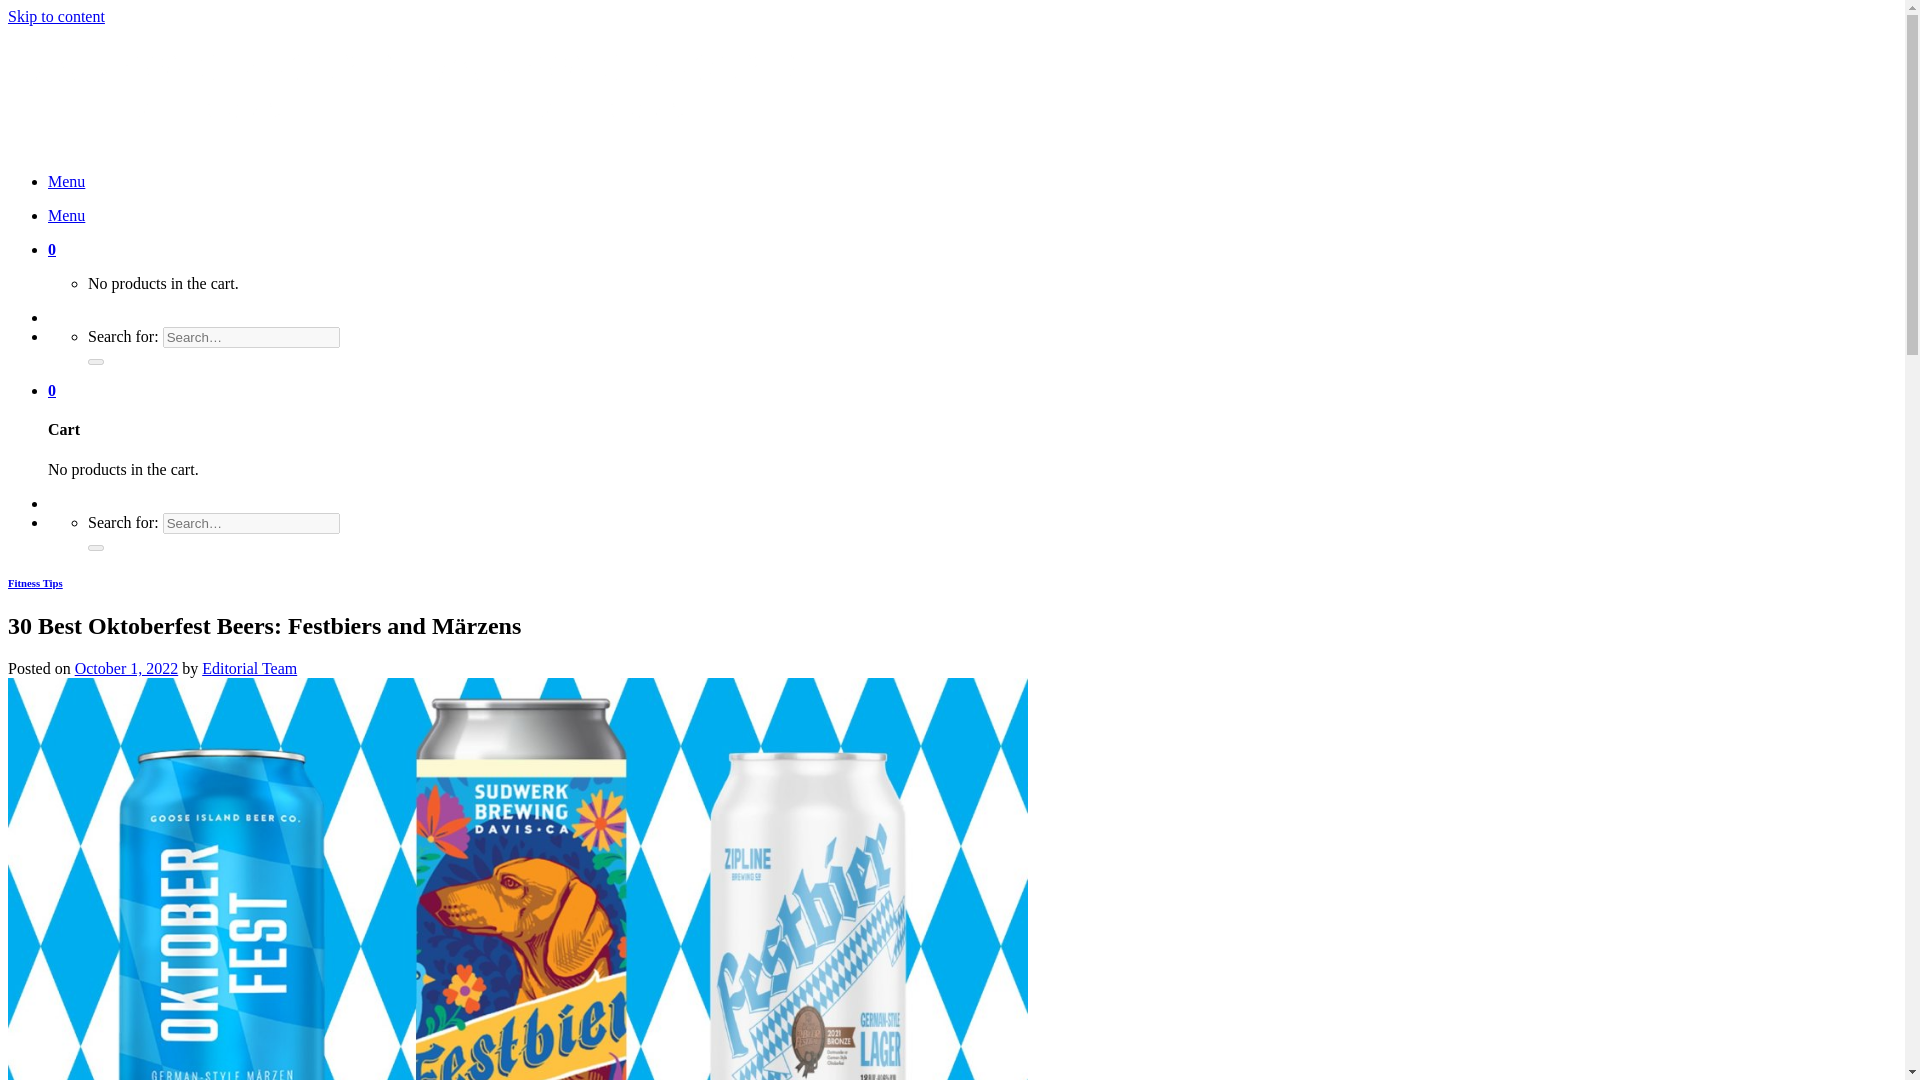 This screenshot has width=1920, height=1080. Describe the element at coordinates (52, 390) in the screenshot. I see `Cart` at that location.